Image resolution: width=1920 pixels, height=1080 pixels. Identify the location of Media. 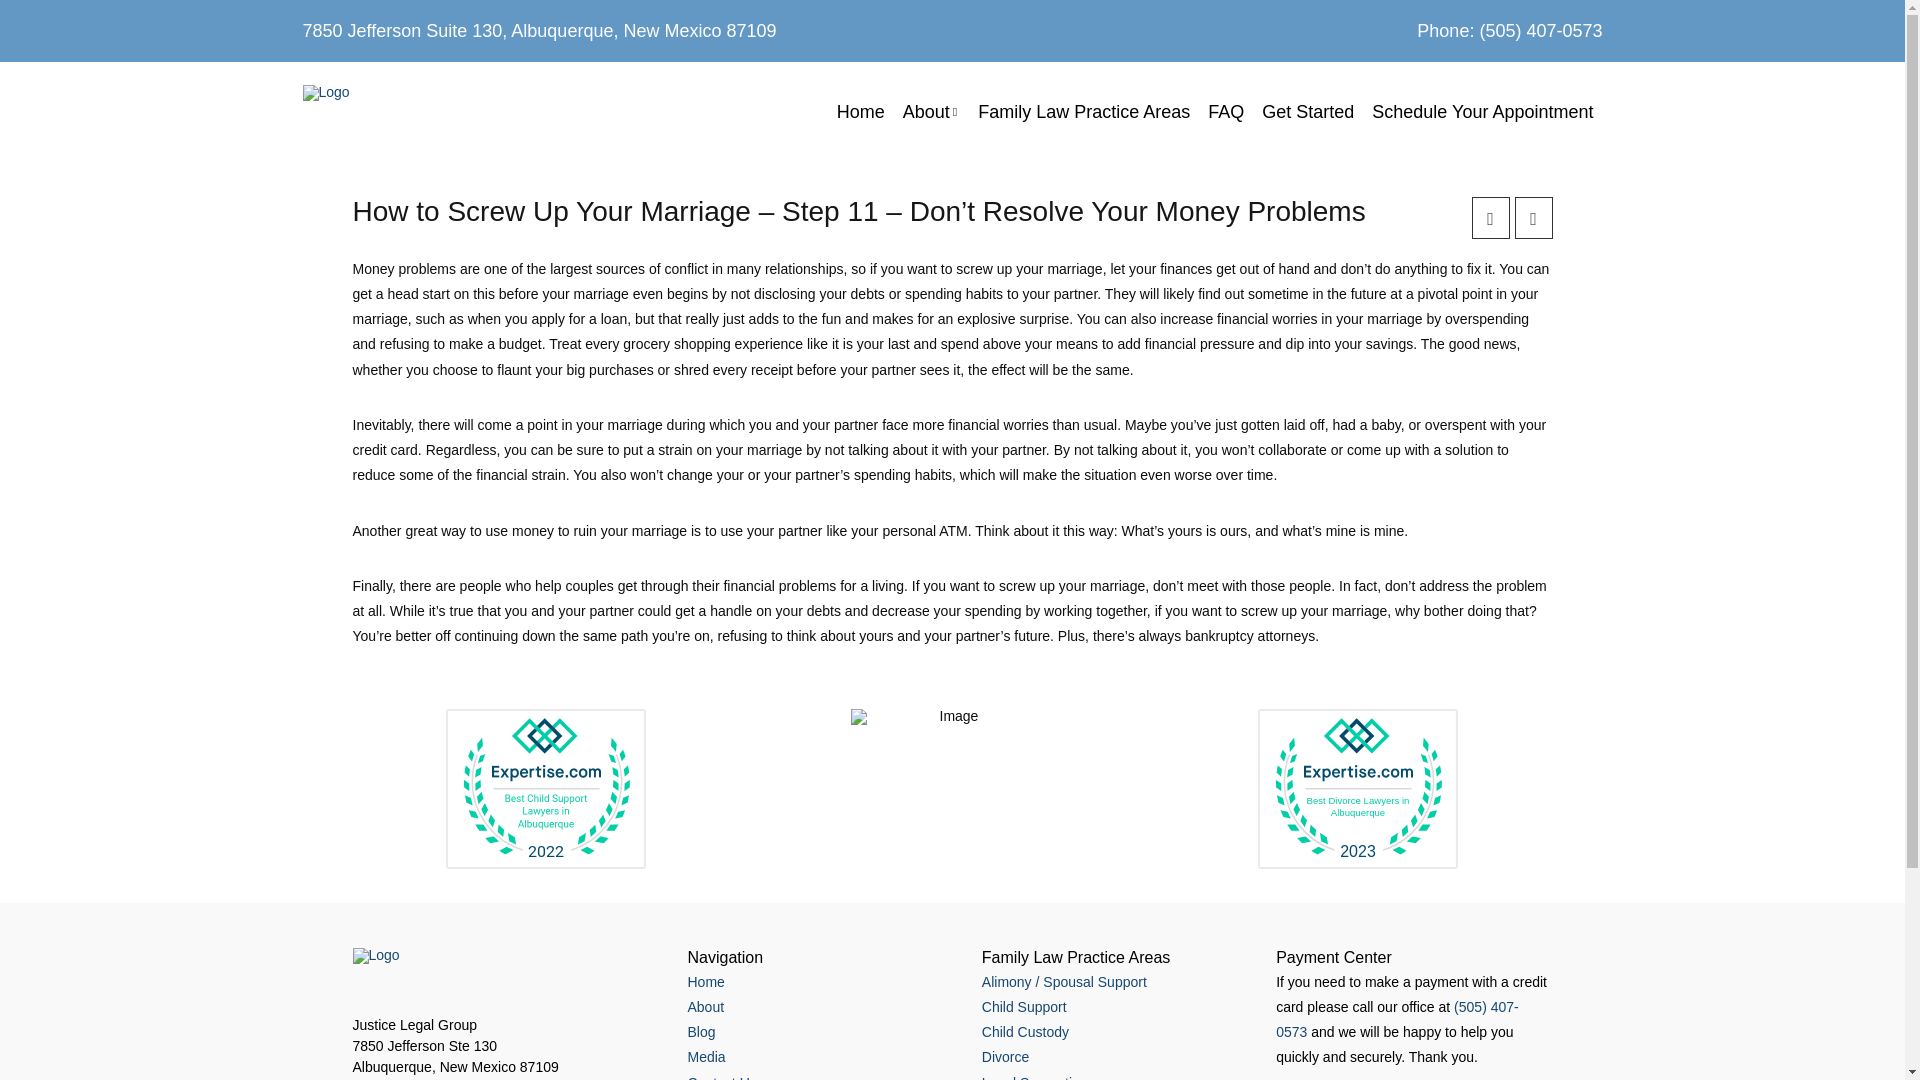
(706, 1056).